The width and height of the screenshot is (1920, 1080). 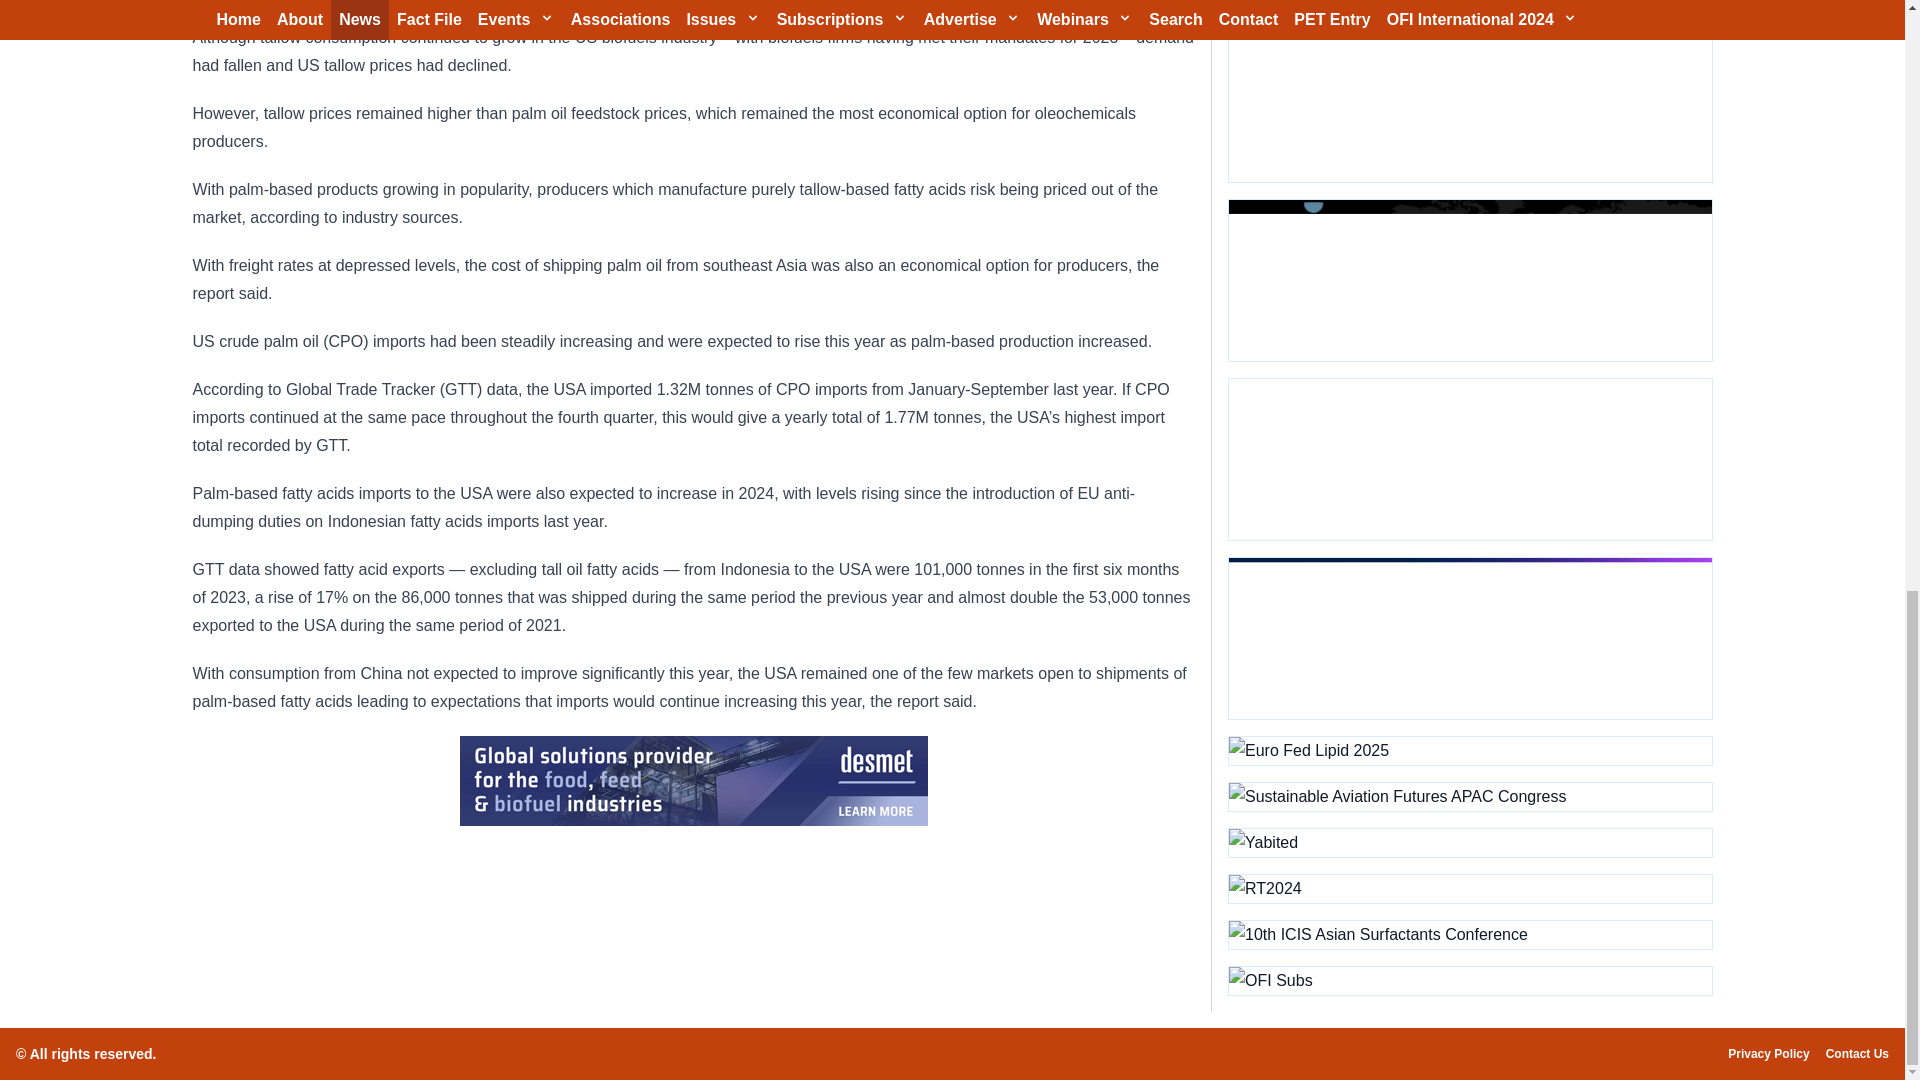 What do you see at coordinates (1469, 102) in the screenshot?
I see `Globoil 2024` at bounding box center [1469, 102].